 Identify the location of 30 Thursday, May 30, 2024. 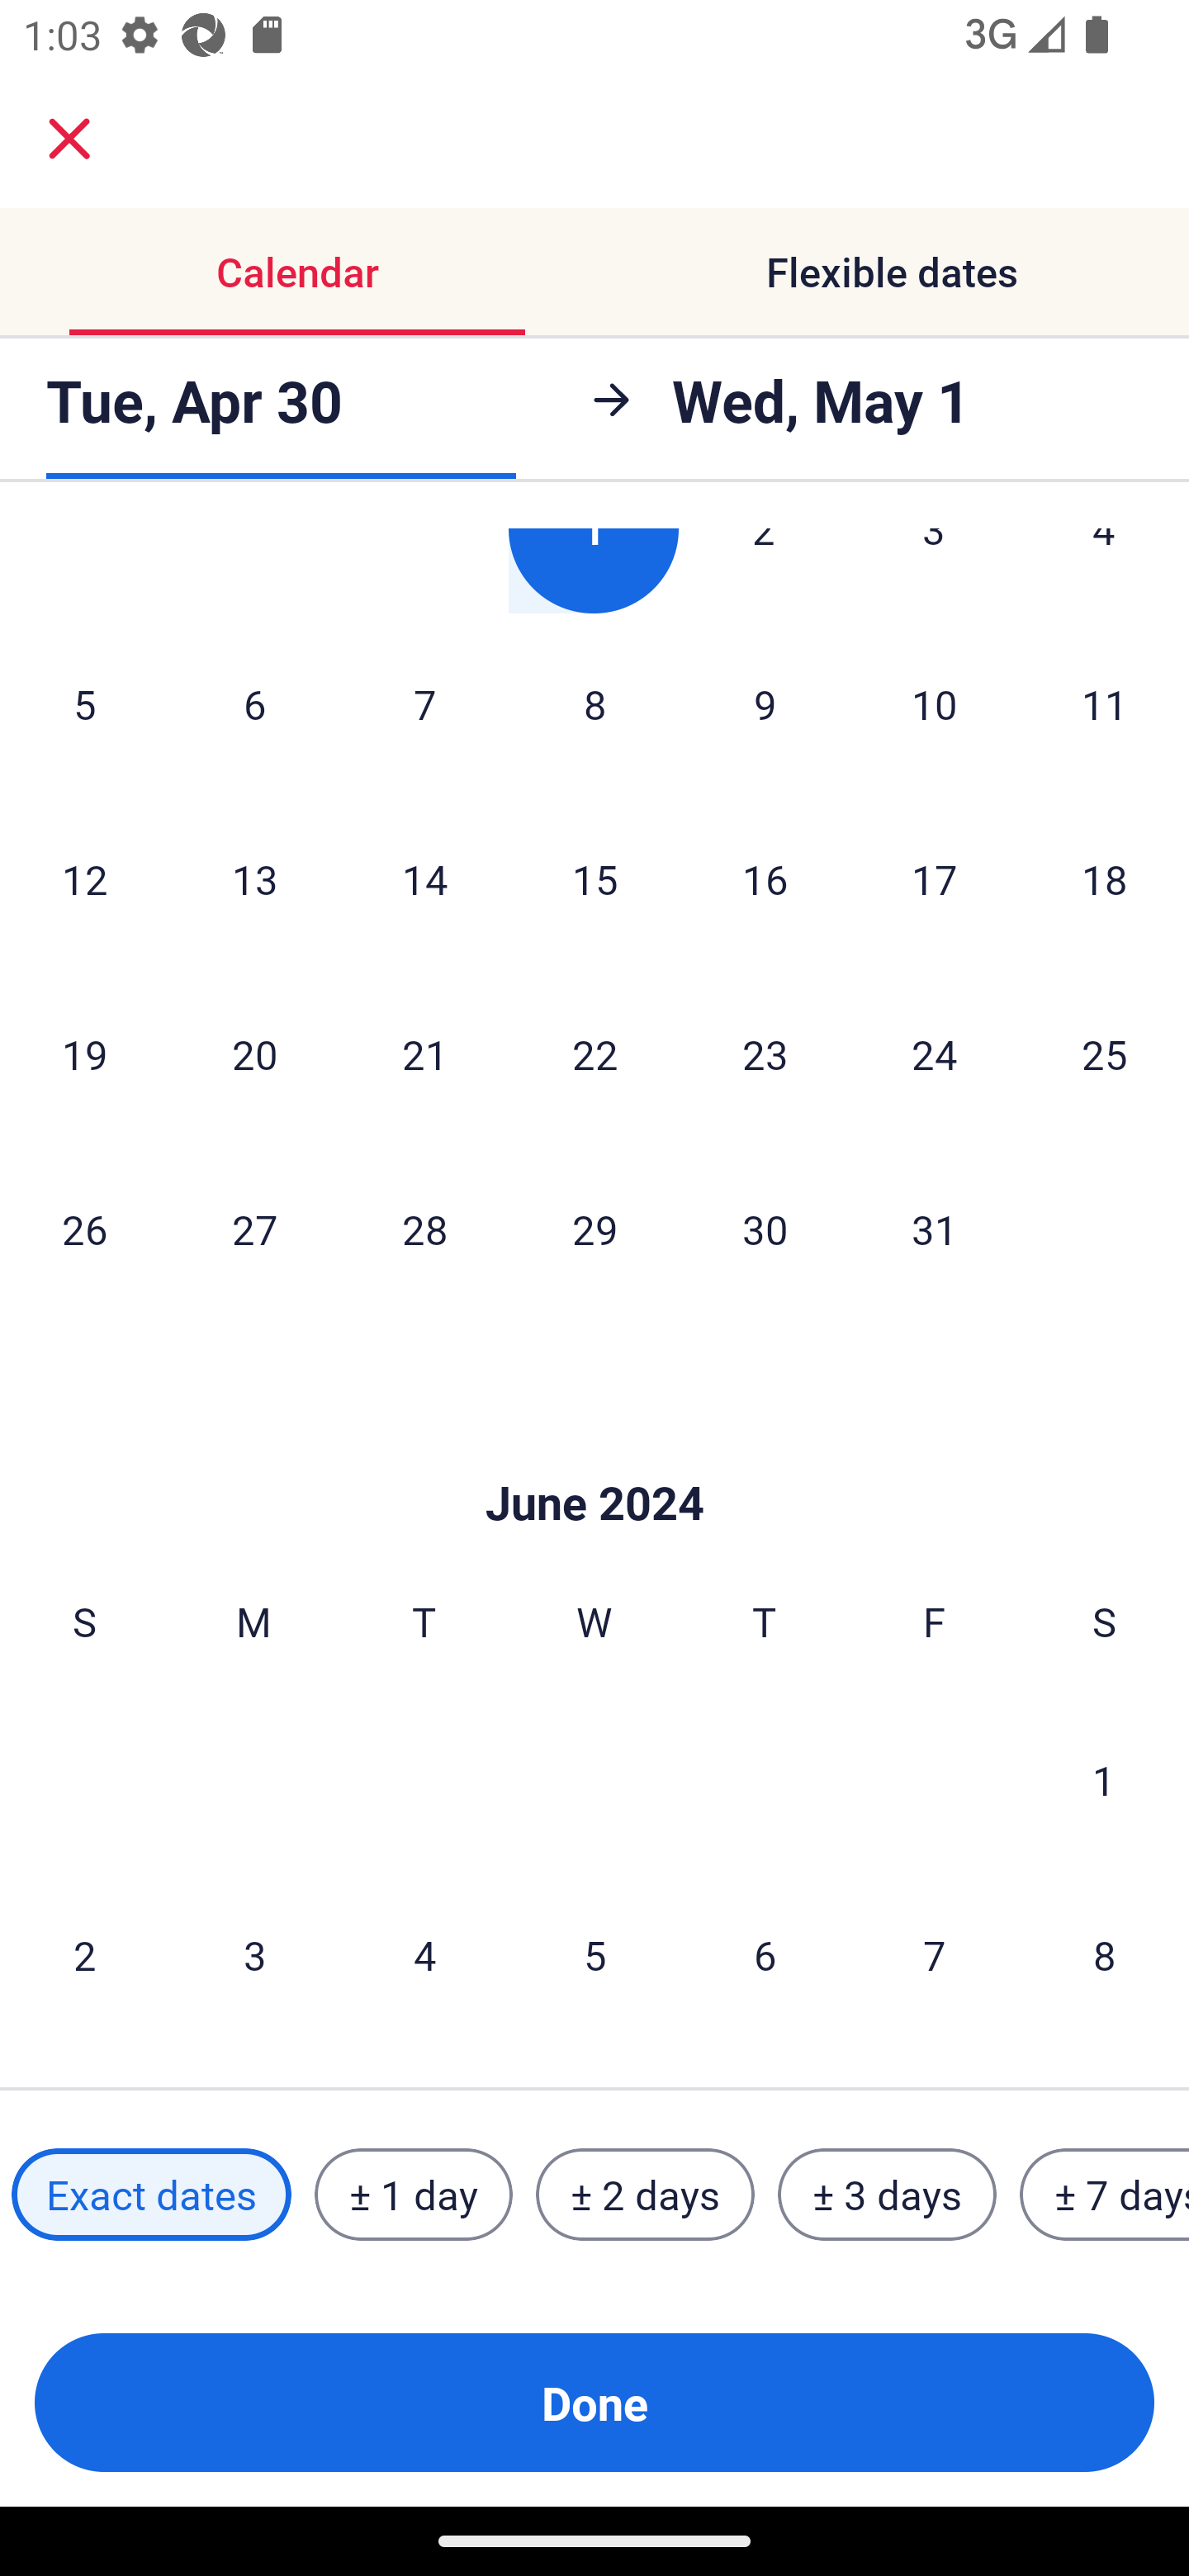
(765, 1229).